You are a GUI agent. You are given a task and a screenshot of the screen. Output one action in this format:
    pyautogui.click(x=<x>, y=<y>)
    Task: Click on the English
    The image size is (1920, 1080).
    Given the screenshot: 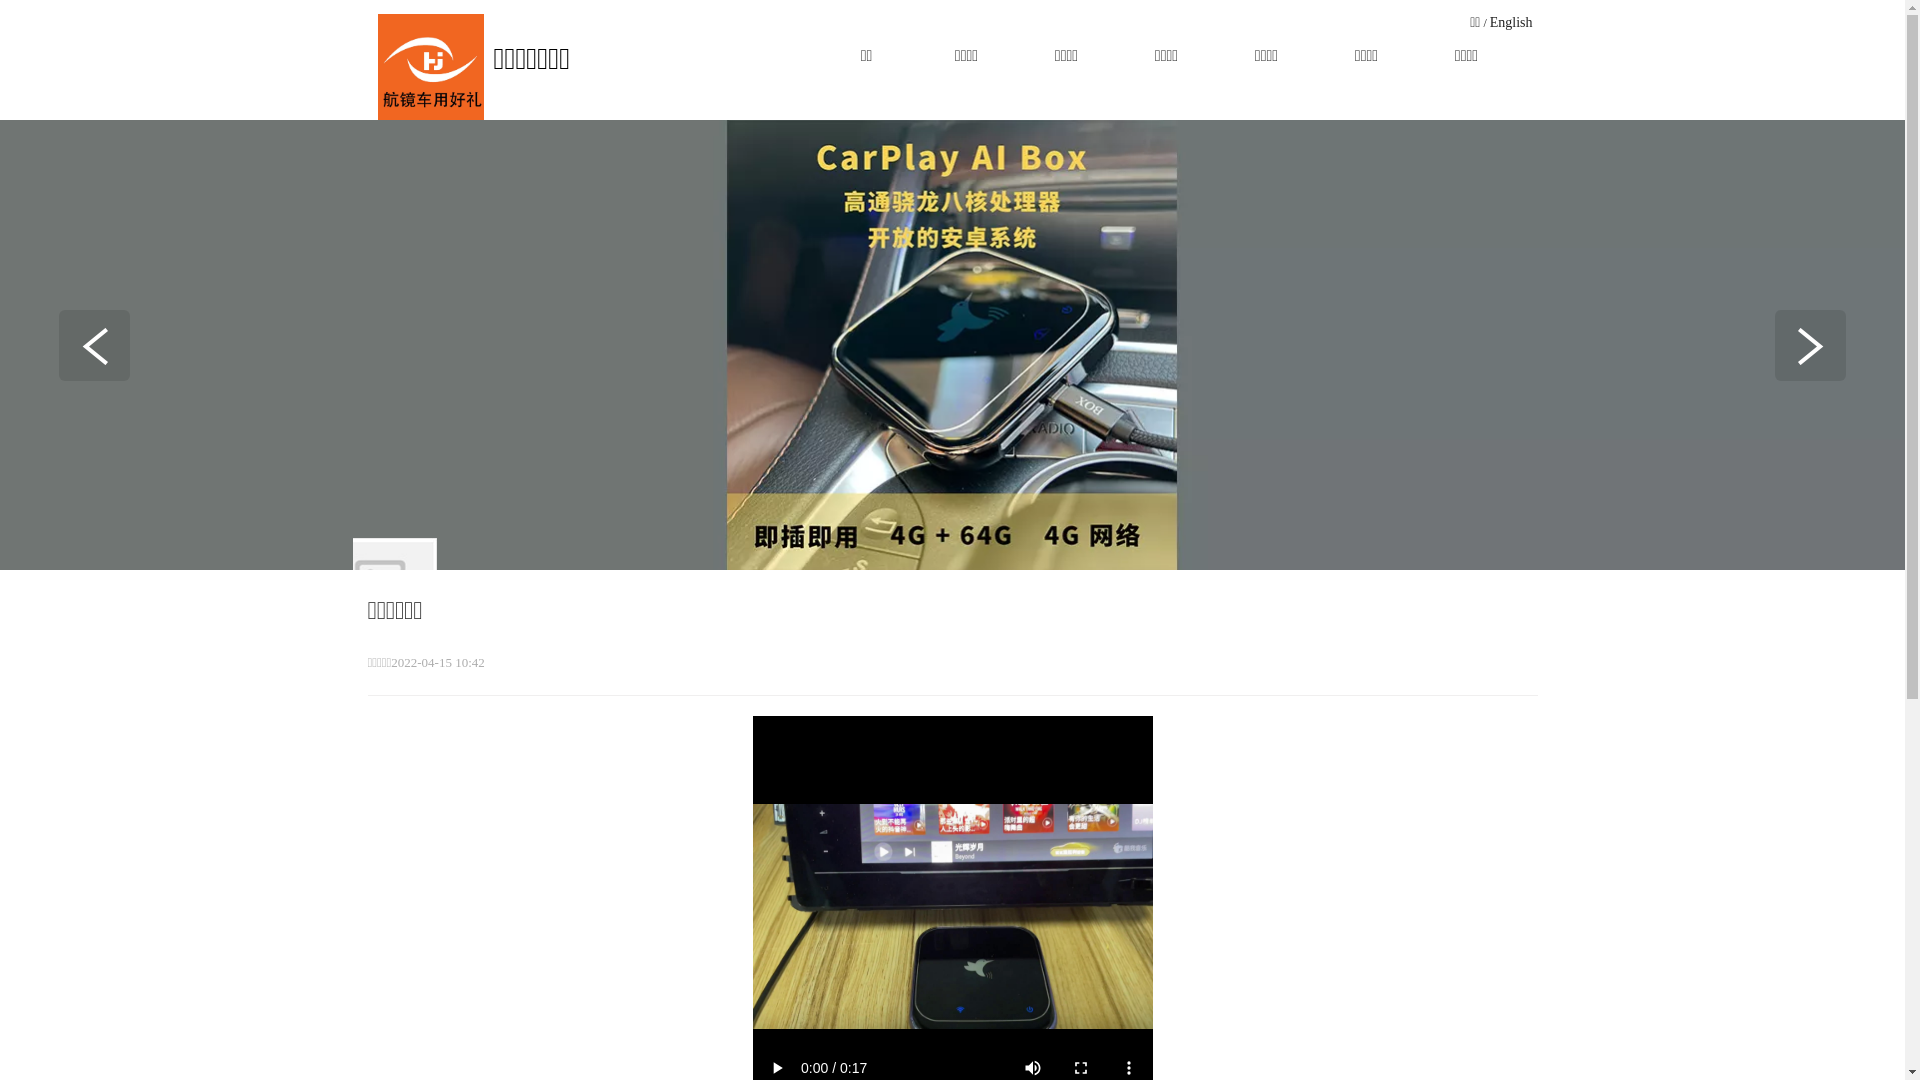 What is the action you would take?
    pyautogui.click(x=1512, y=22)
    